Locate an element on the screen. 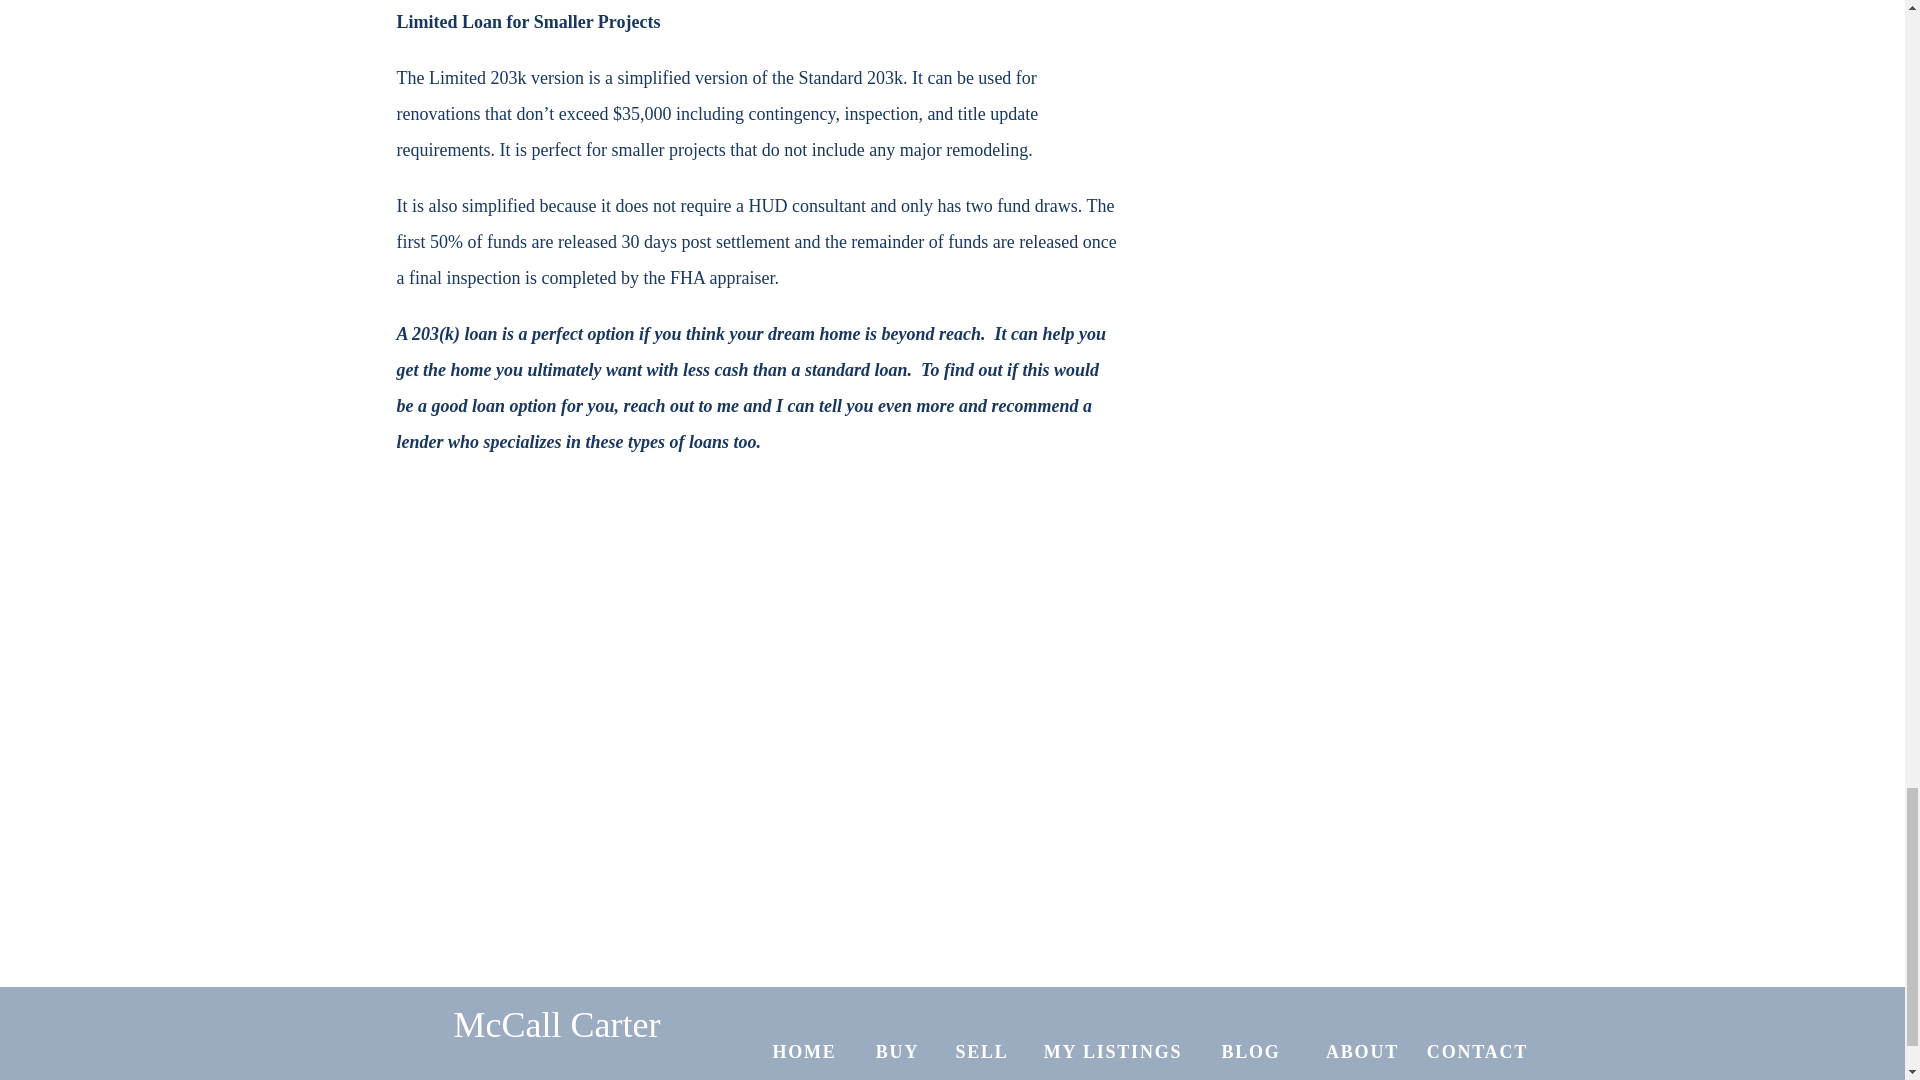 Image resolution: width=1920 pixels, height=1080 pixels. McCall Carter is located at coordinates (556, 1042).